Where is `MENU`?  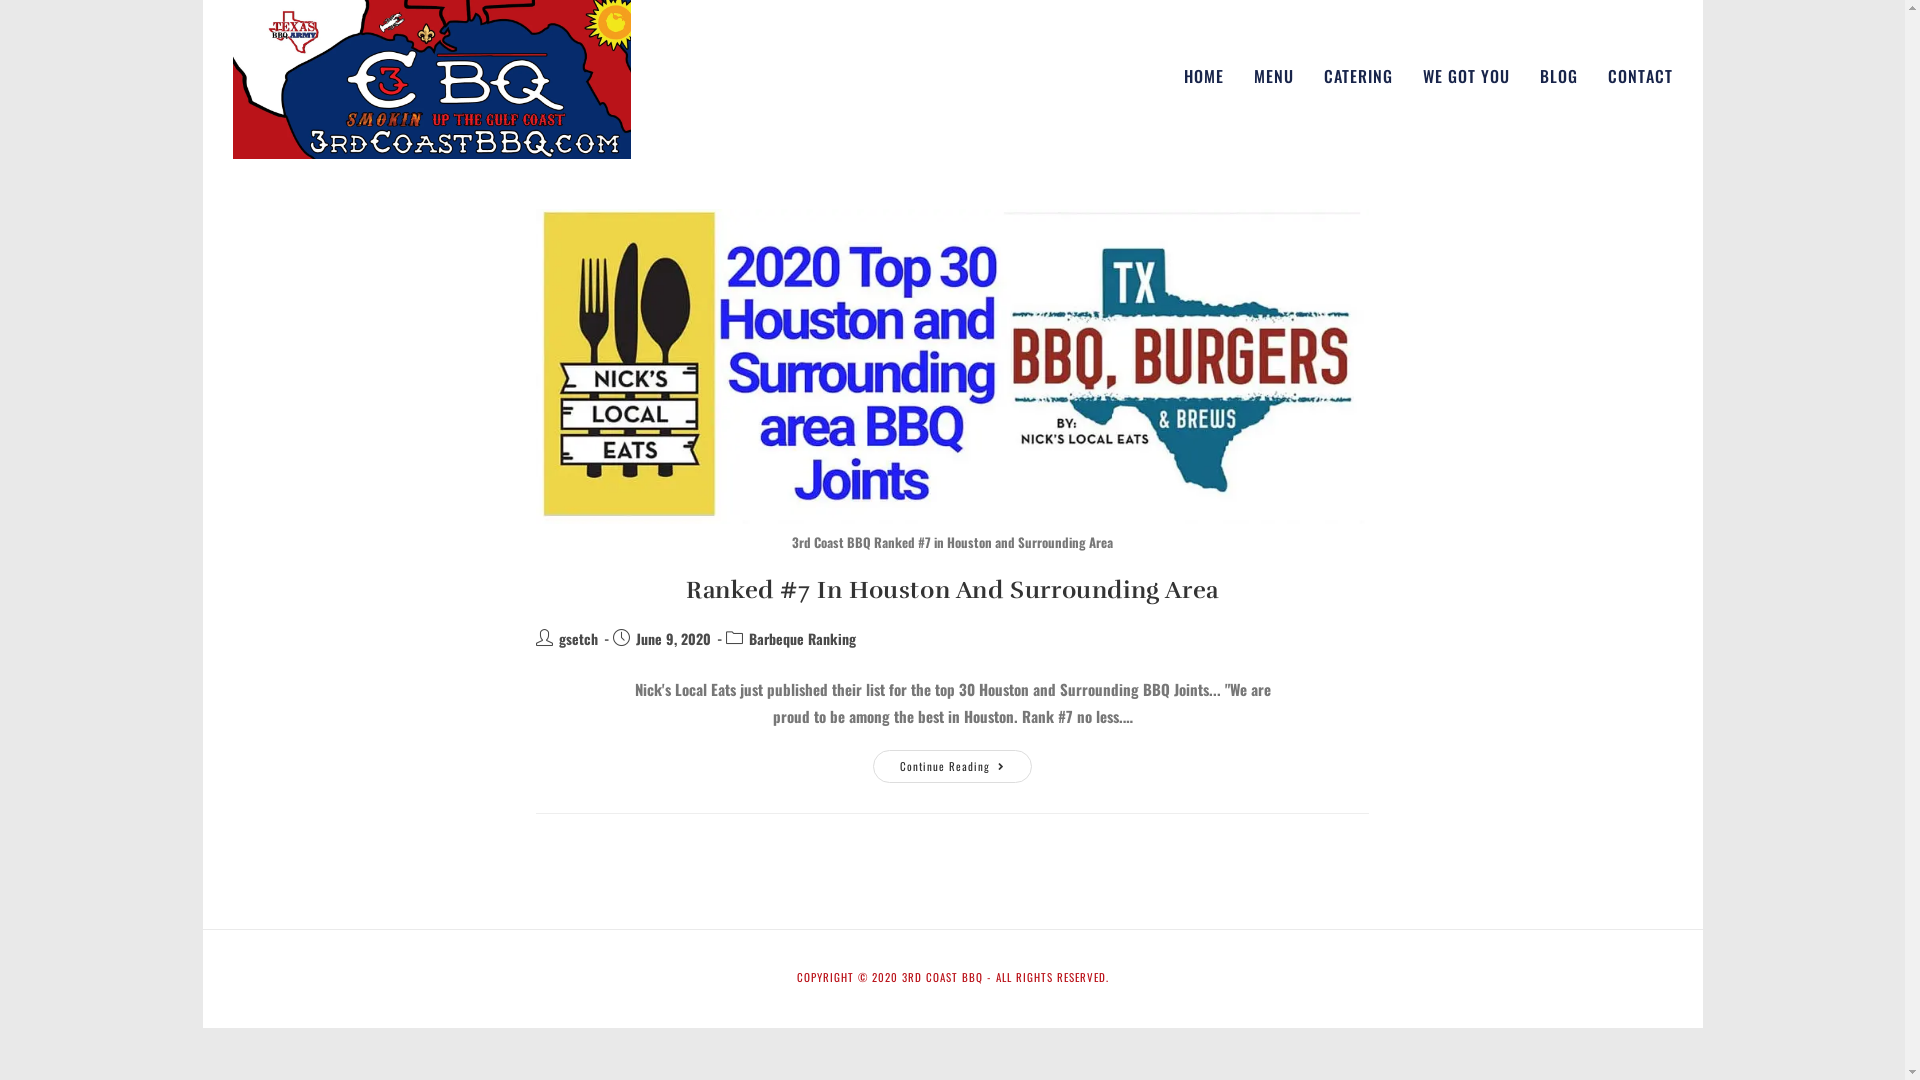
MENU is located at coordinates (1273, 76).